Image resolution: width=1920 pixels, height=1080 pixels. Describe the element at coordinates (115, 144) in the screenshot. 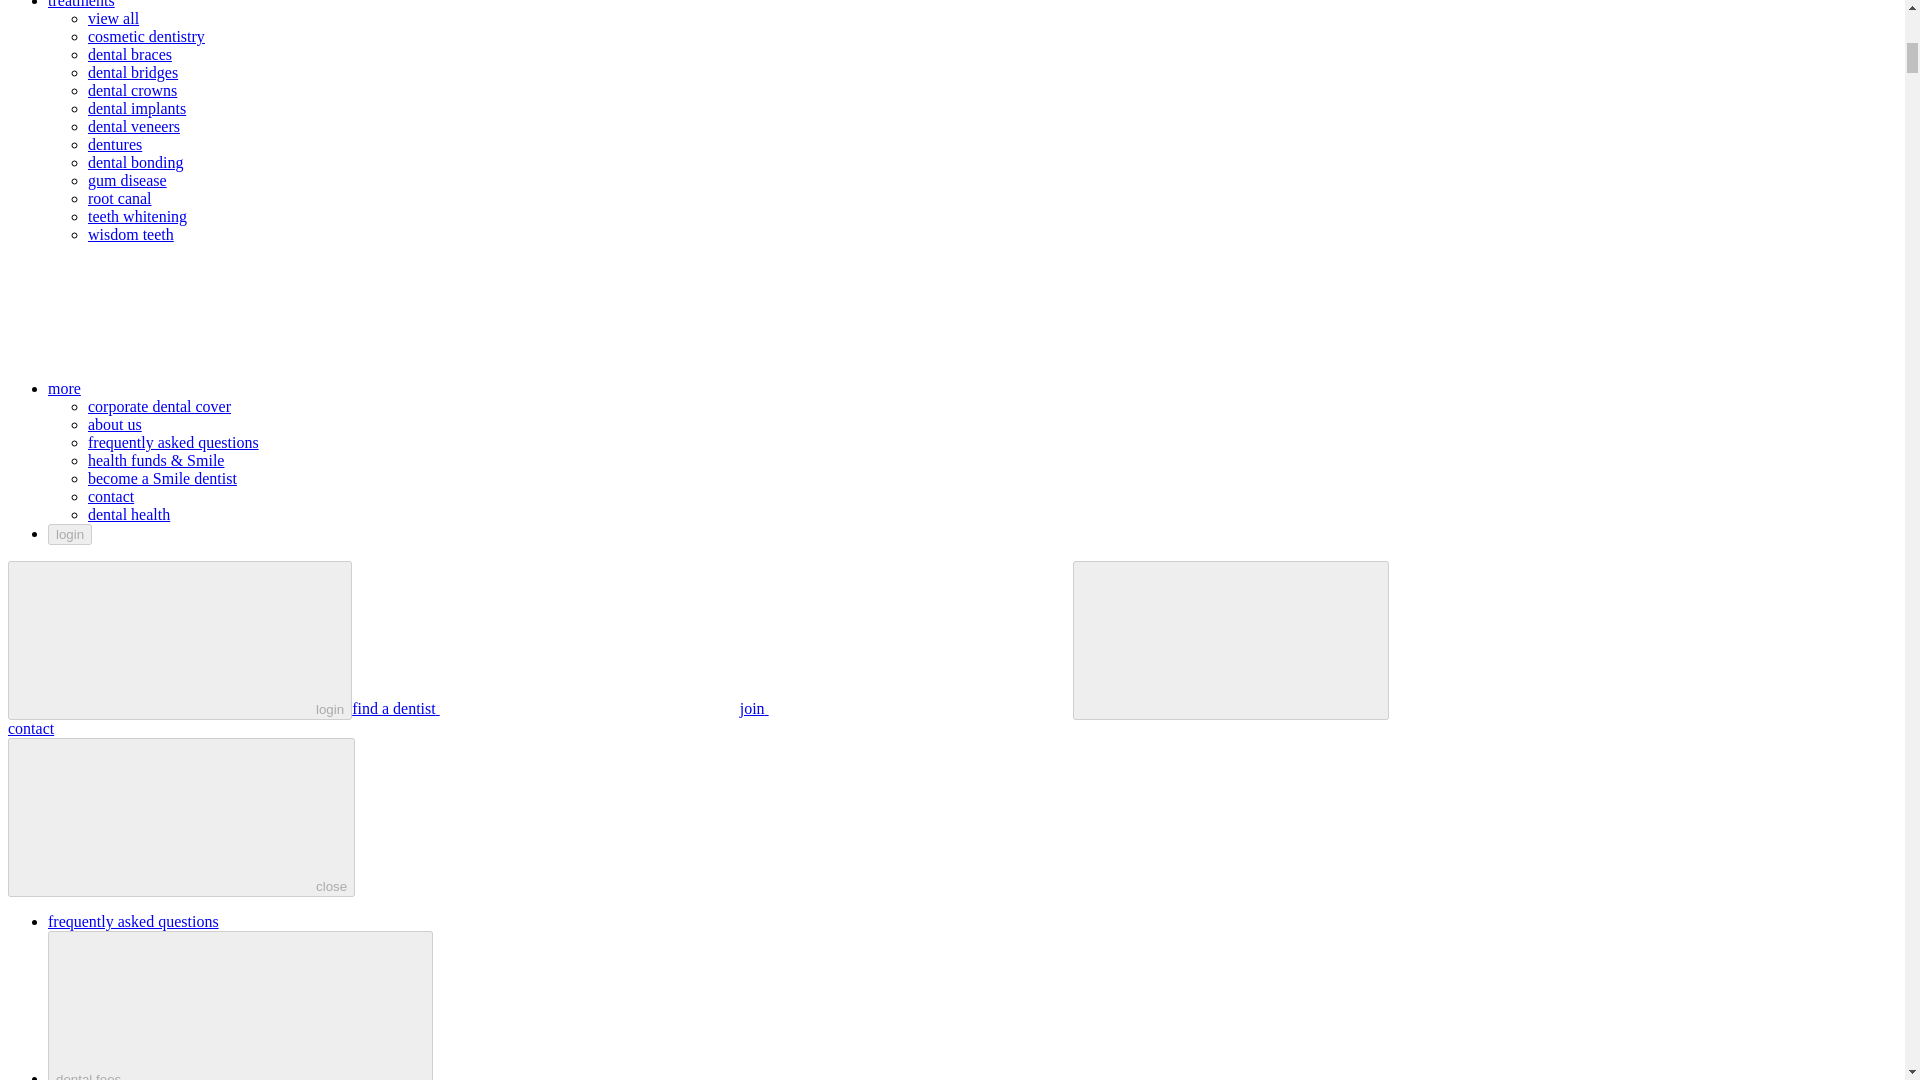

I see `dentures` at that location.